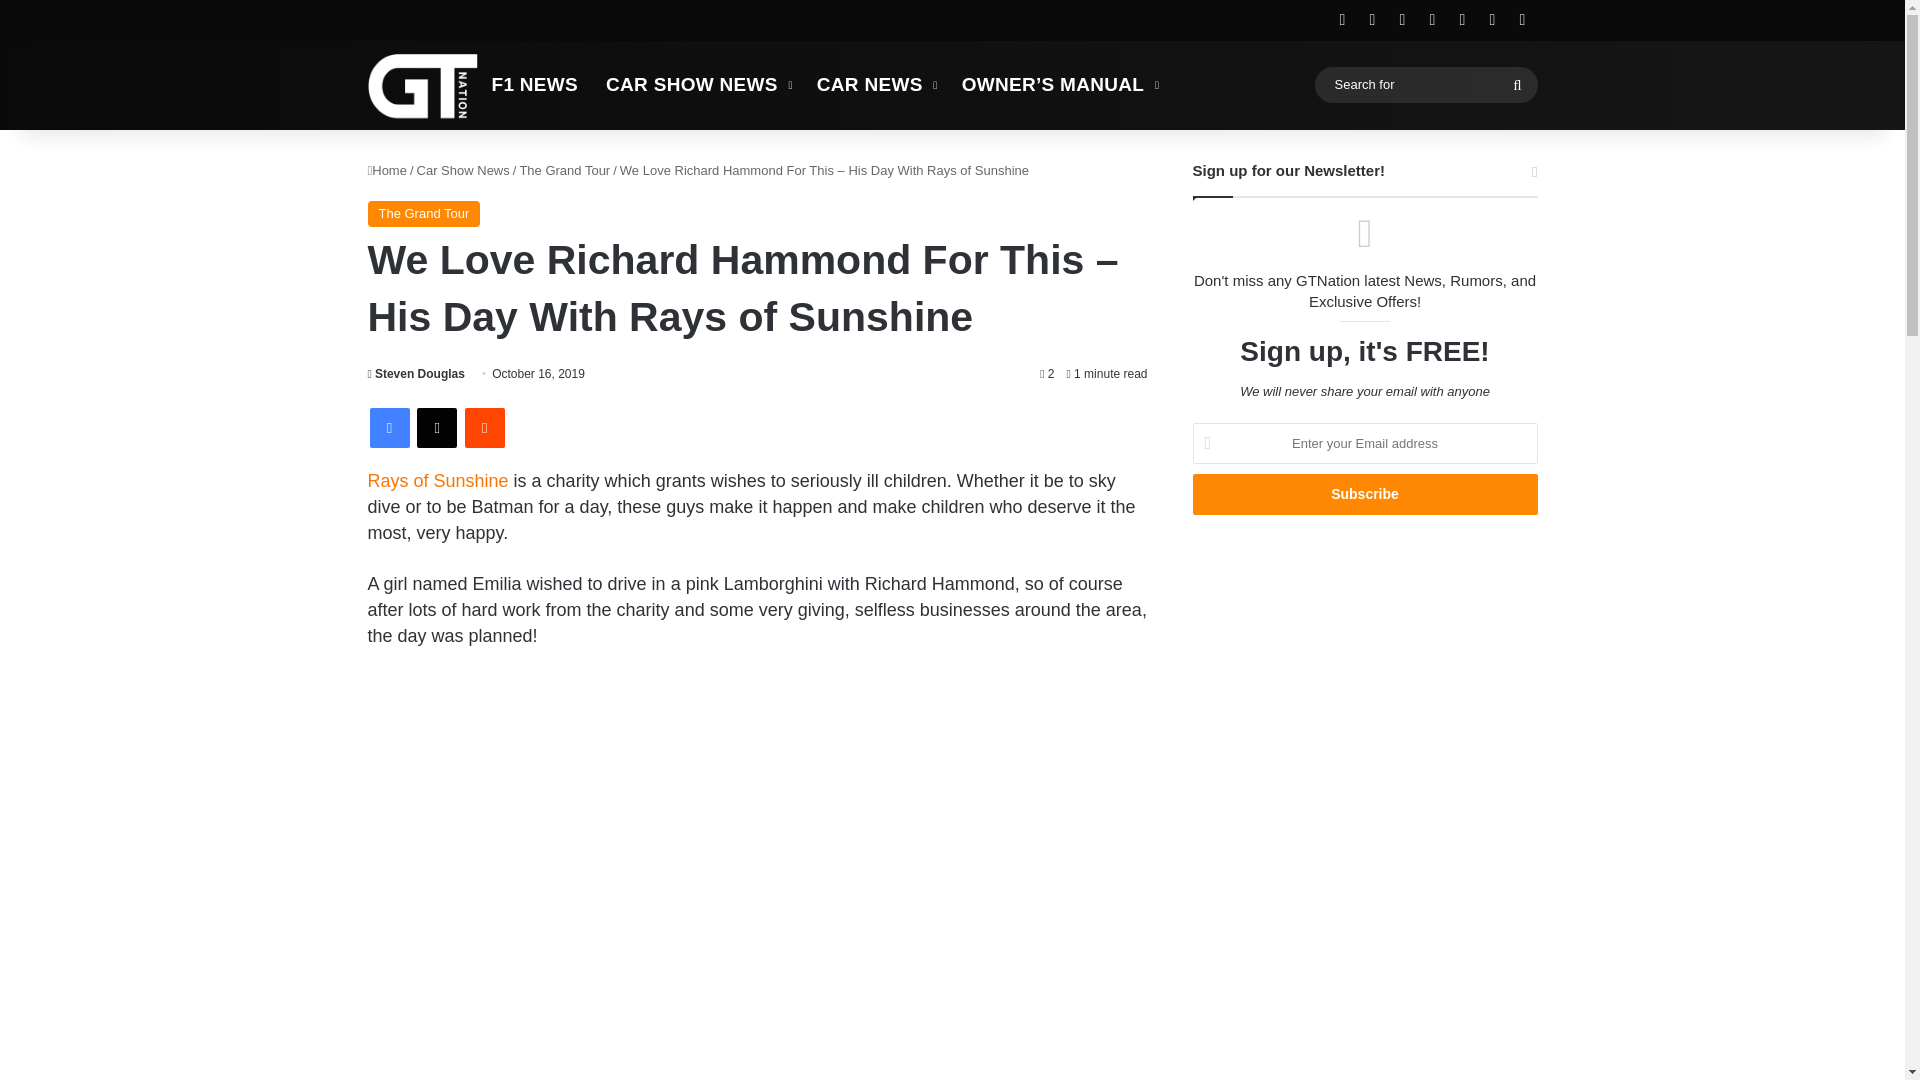  Describe the element at coordinates (1517, 84) in the screenshot. I see `Search for` at that location.